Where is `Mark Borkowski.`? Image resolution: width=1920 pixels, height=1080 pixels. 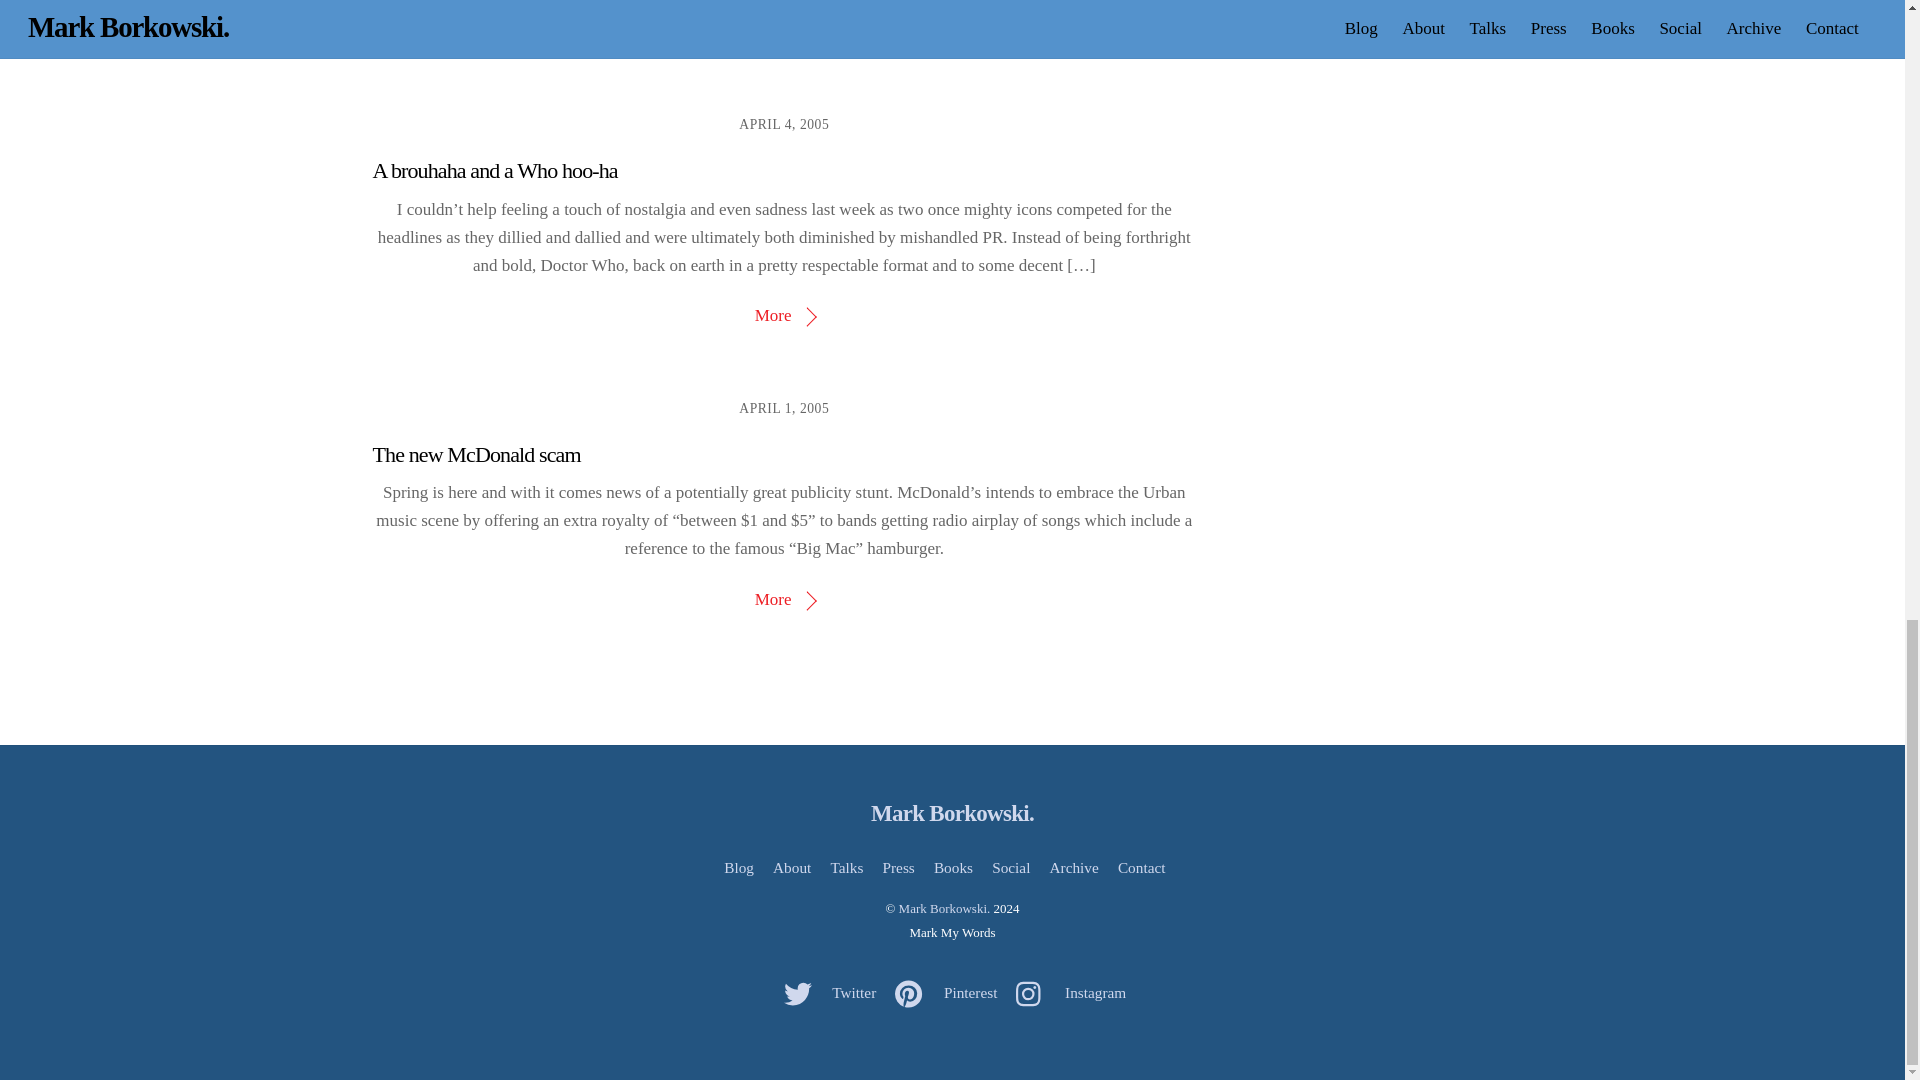
Mark Borkowski. is located at coordinates (952, 814).